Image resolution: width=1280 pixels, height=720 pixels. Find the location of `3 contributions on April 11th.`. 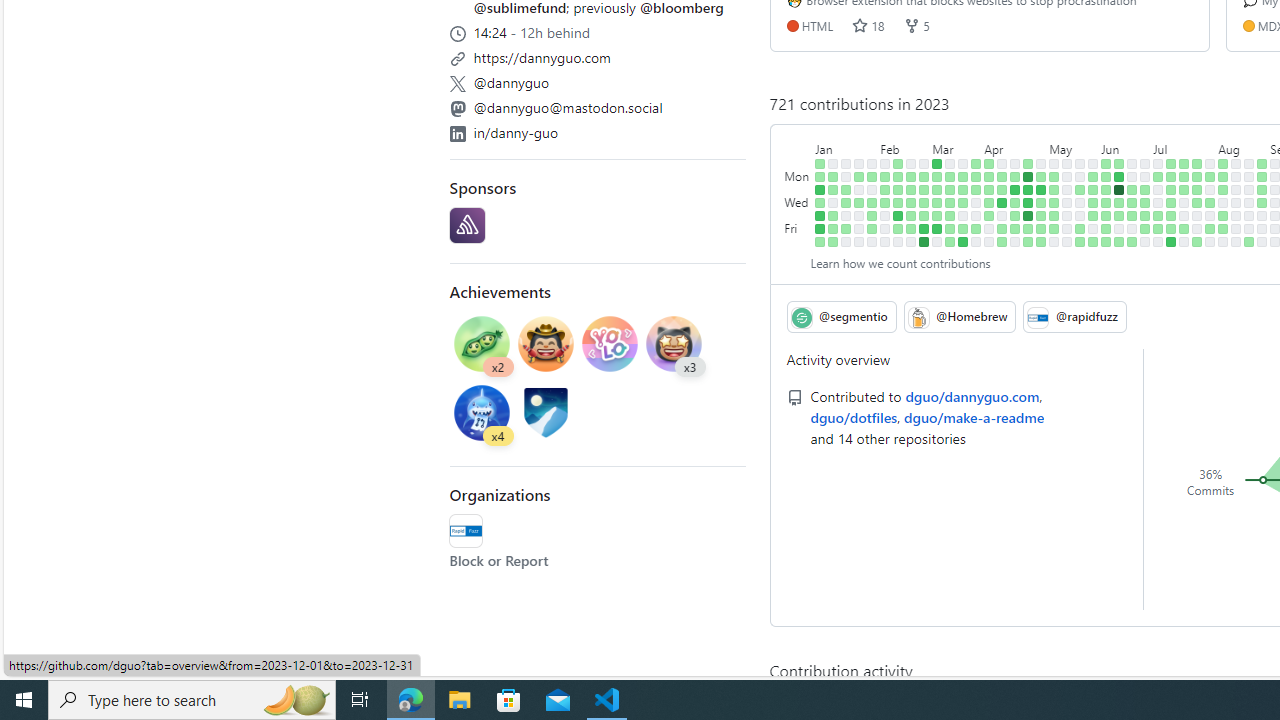

3 contributions on April 11th. is located at coordinates (1002, 190).